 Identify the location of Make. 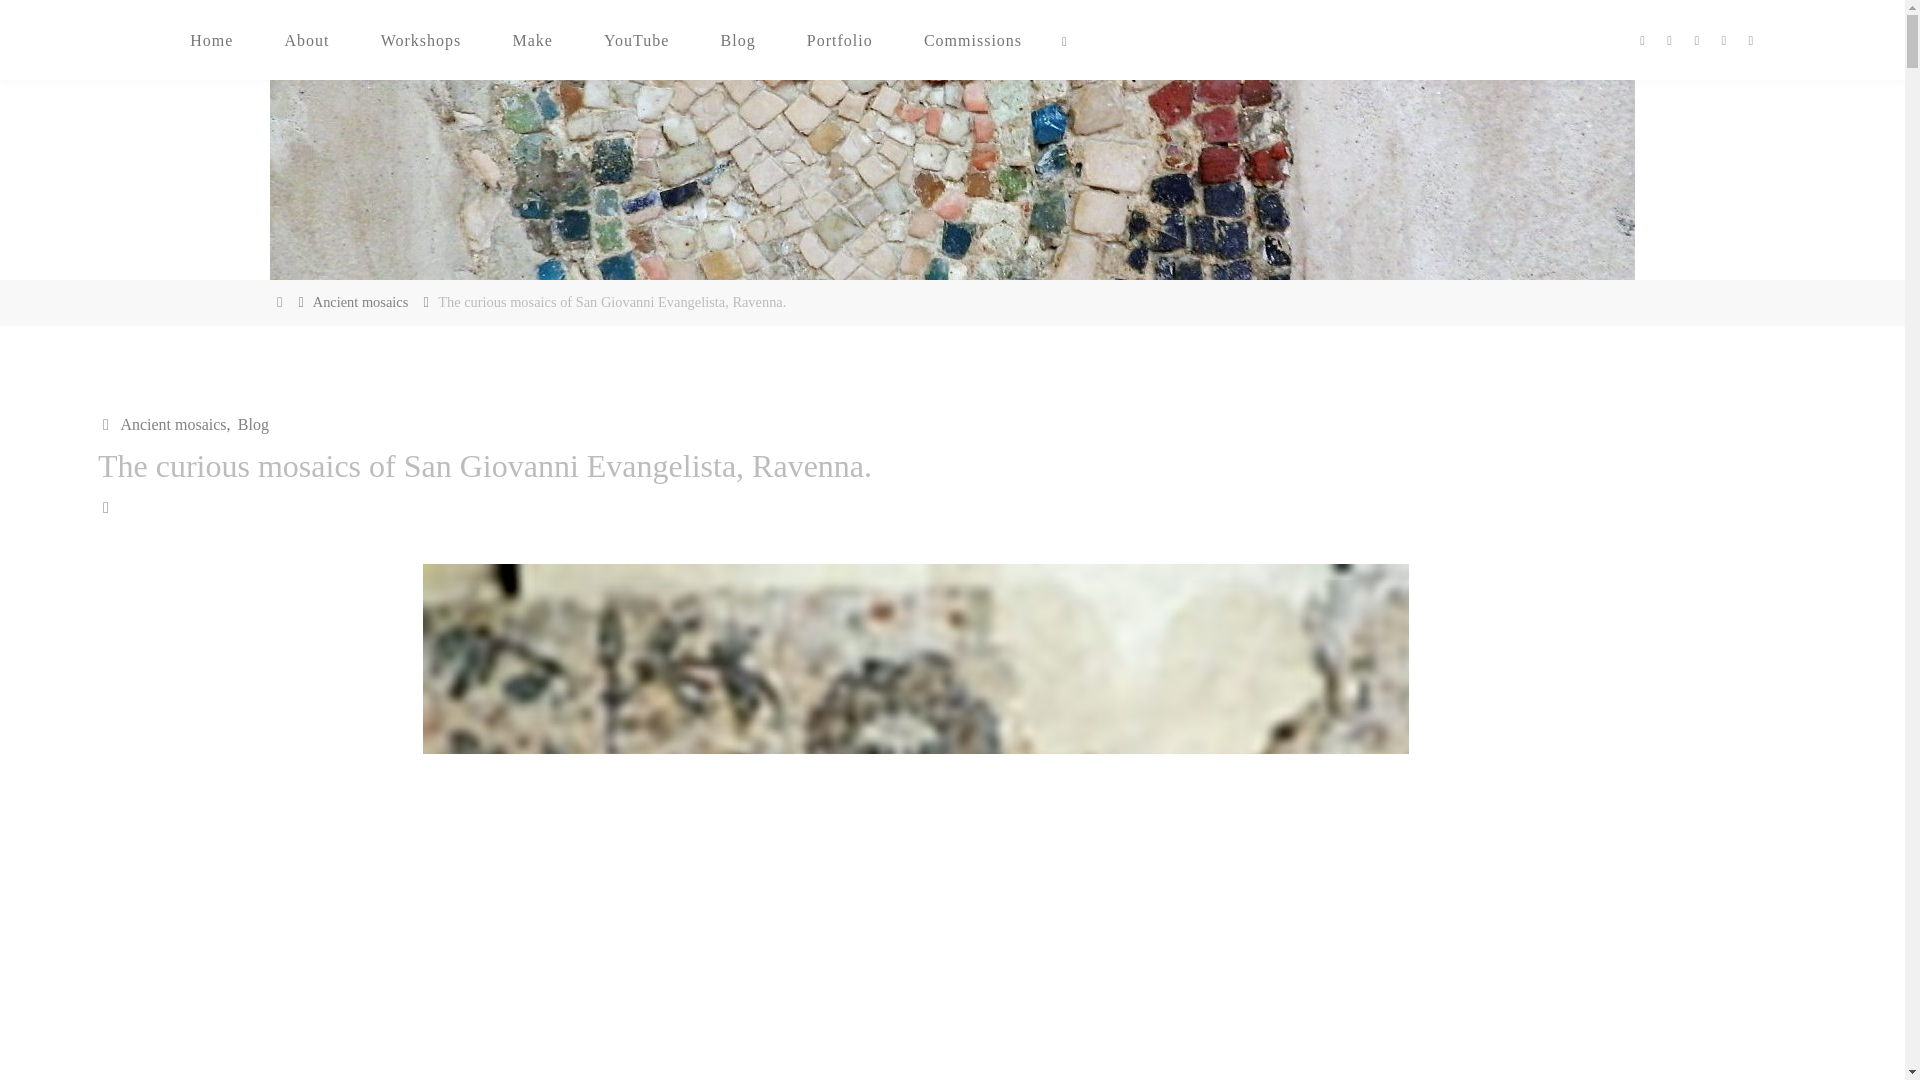
(533, 40).